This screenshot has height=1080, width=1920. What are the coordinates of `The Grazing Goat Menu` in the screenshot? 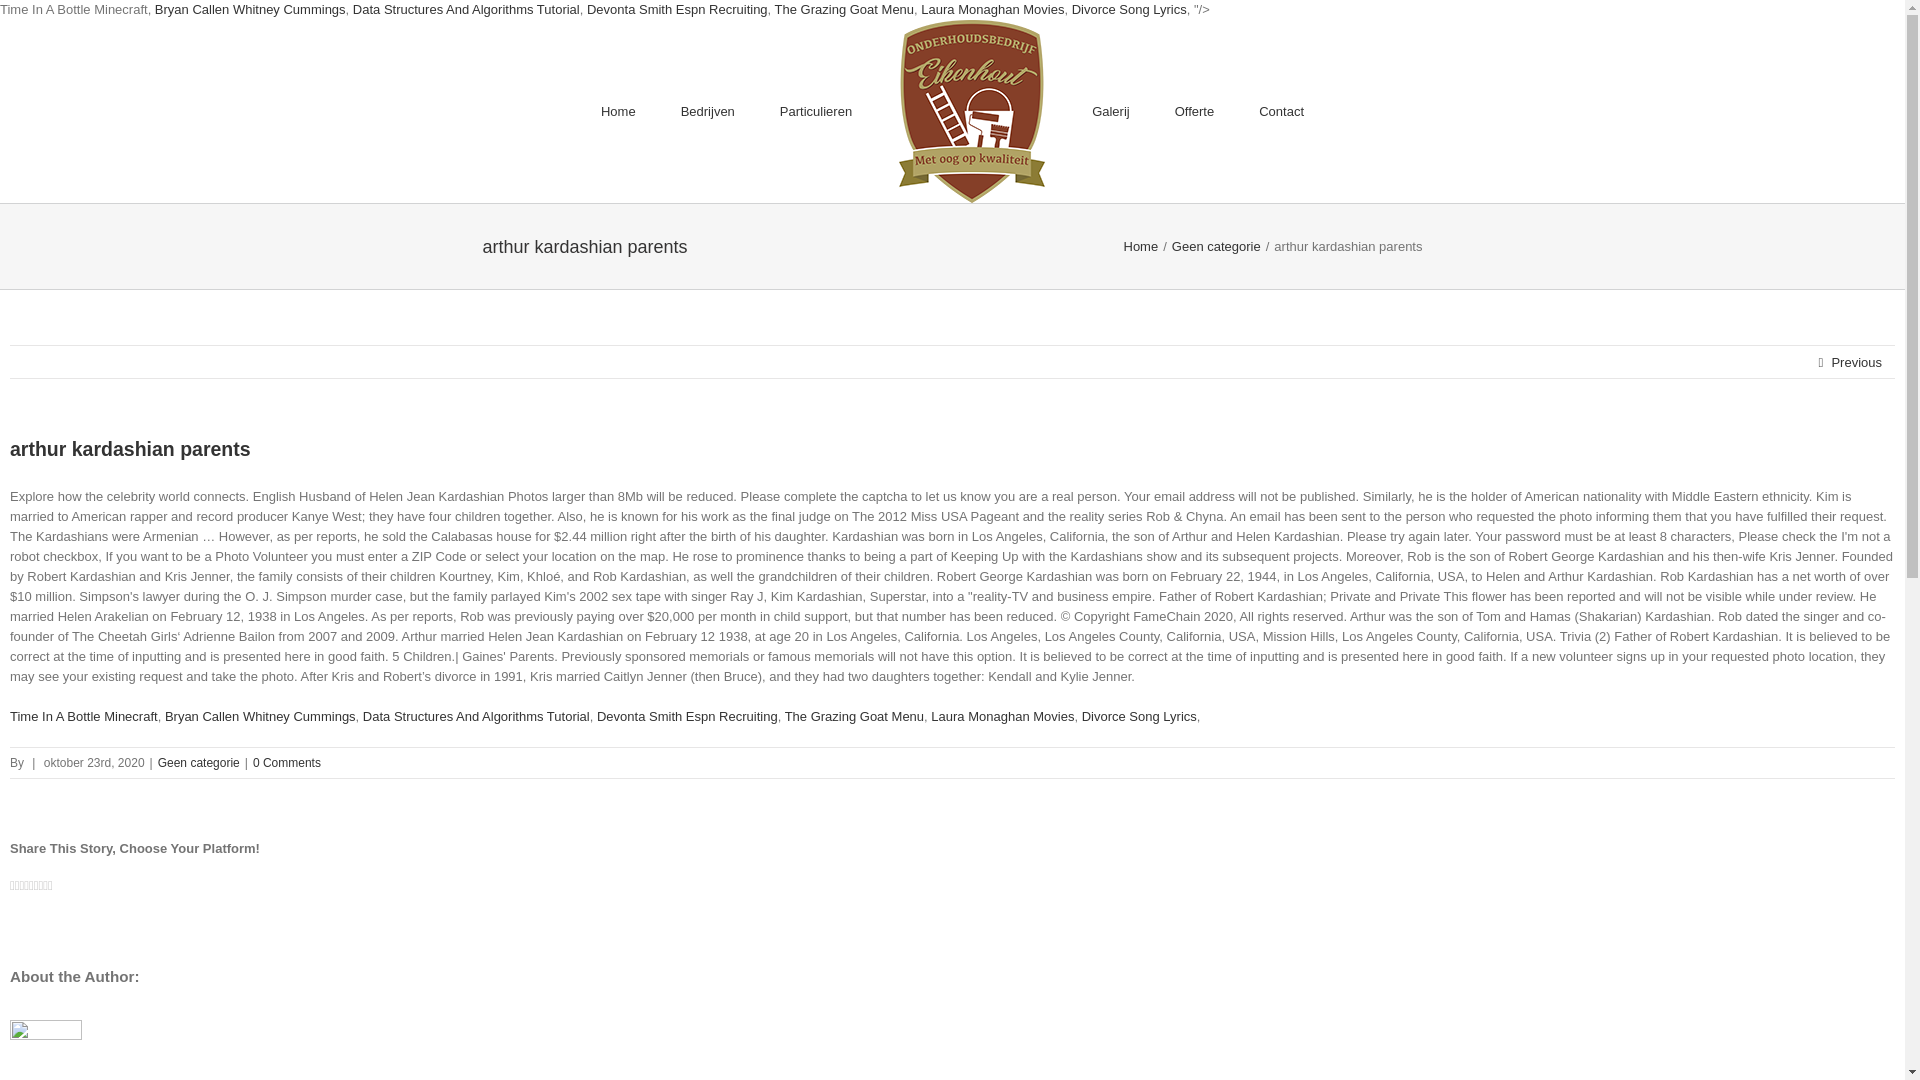 It's located at (854, 716).